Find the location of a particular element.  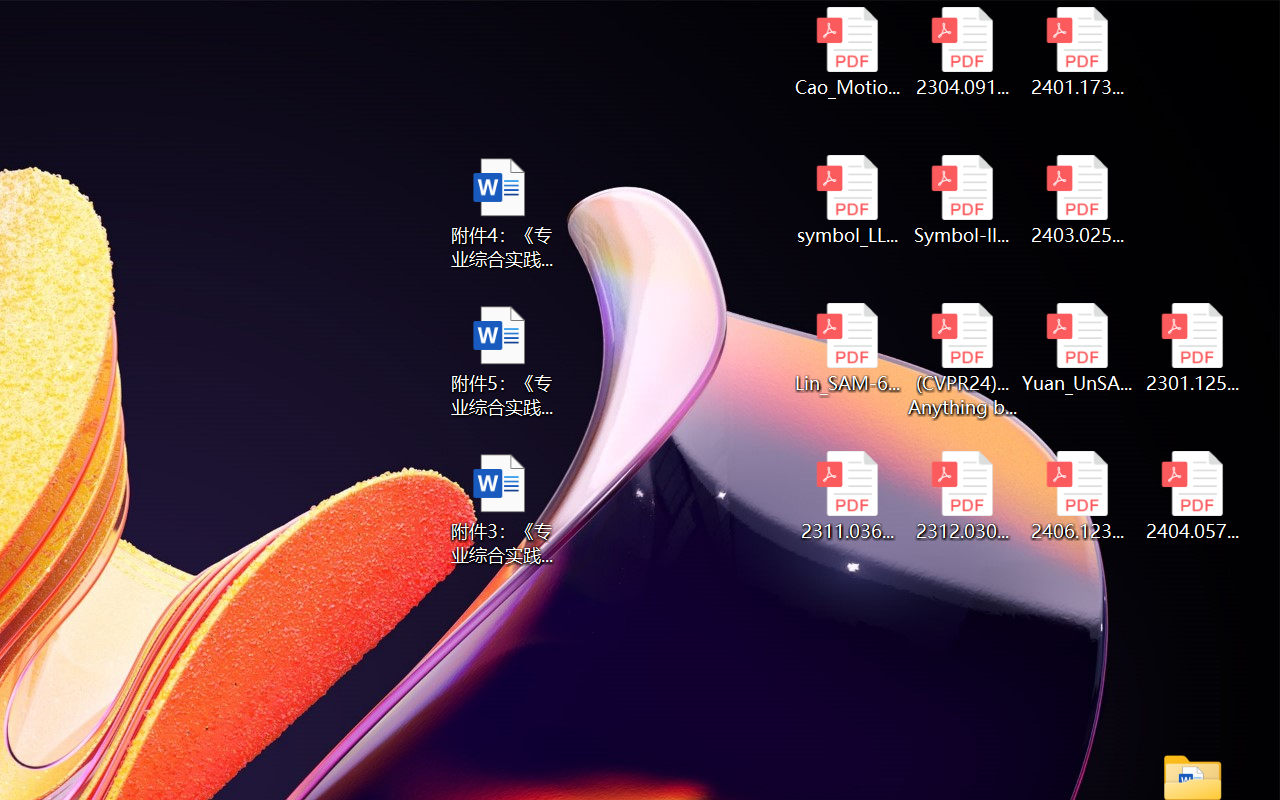

2401.17399v1.pdf is located at coordinates (1078, 52).